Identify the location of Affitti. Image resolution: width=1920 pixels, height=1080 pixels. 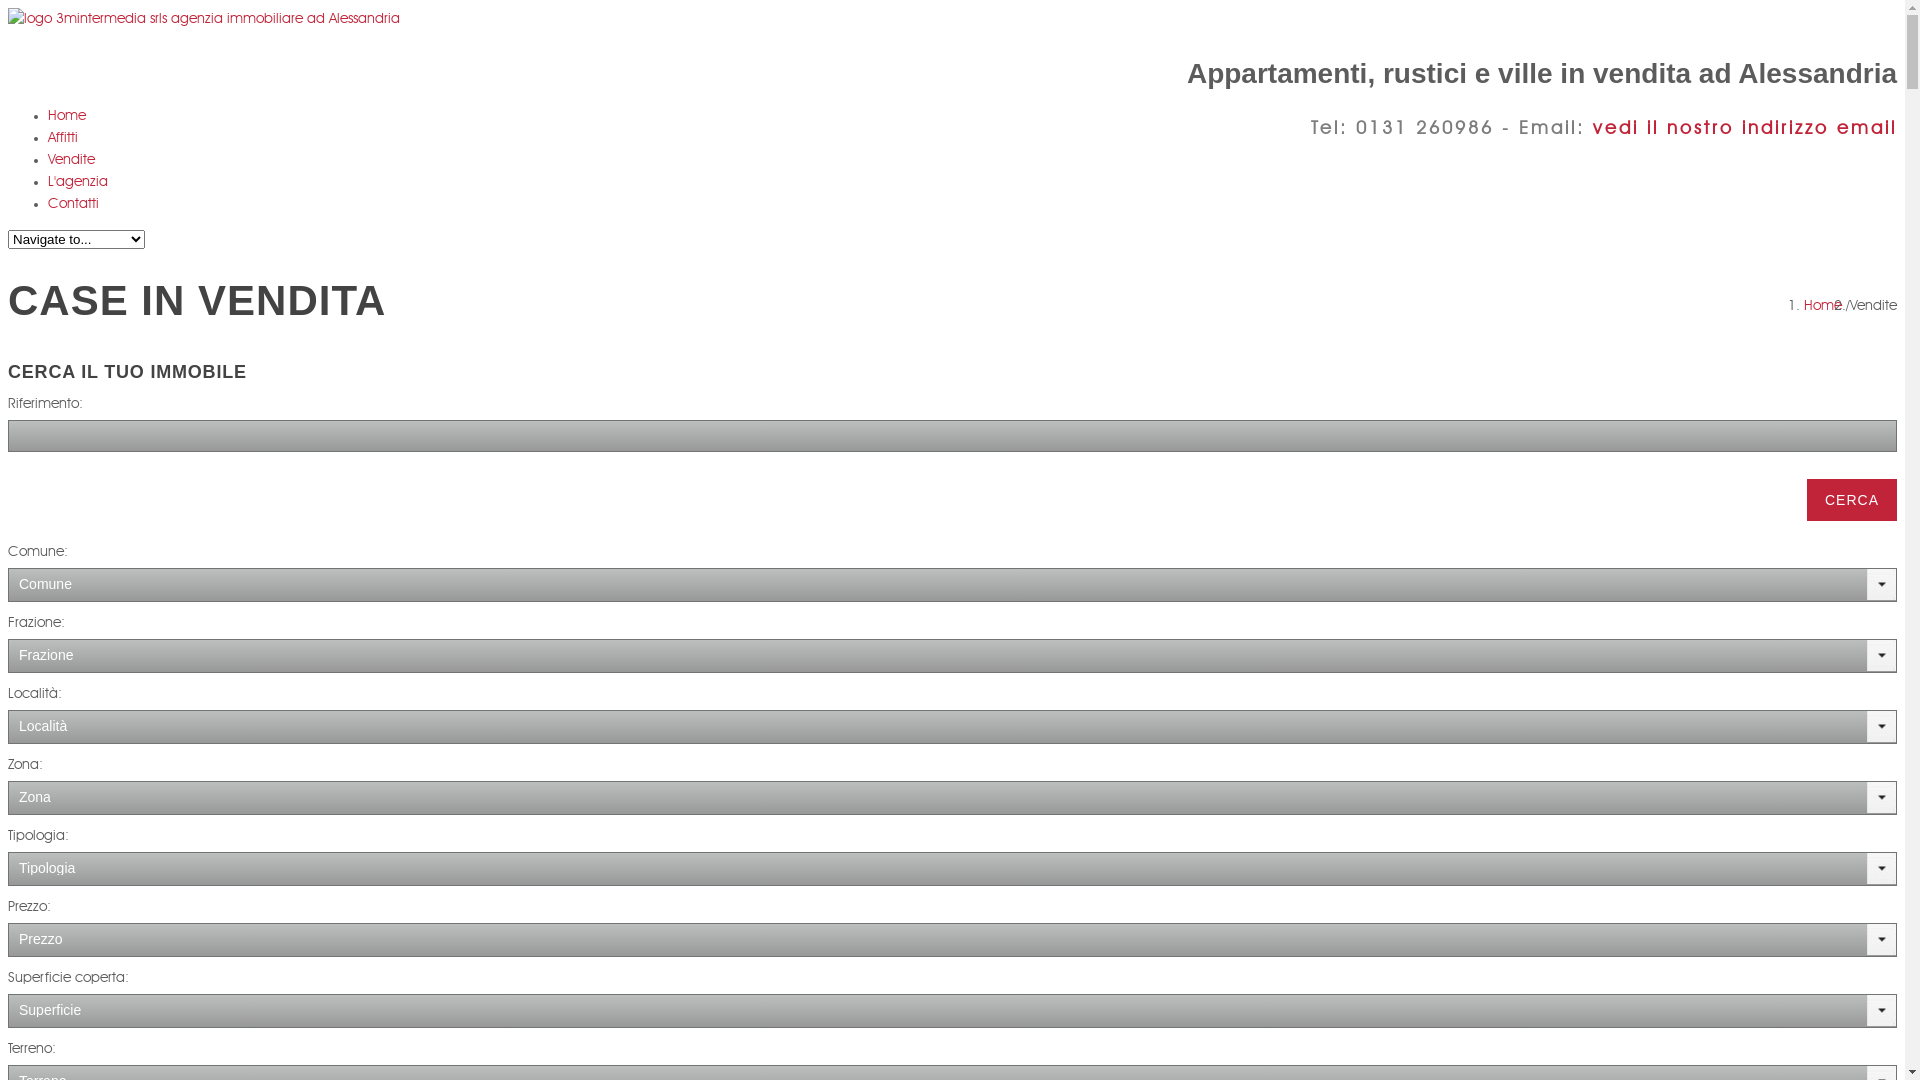
(63, 138).